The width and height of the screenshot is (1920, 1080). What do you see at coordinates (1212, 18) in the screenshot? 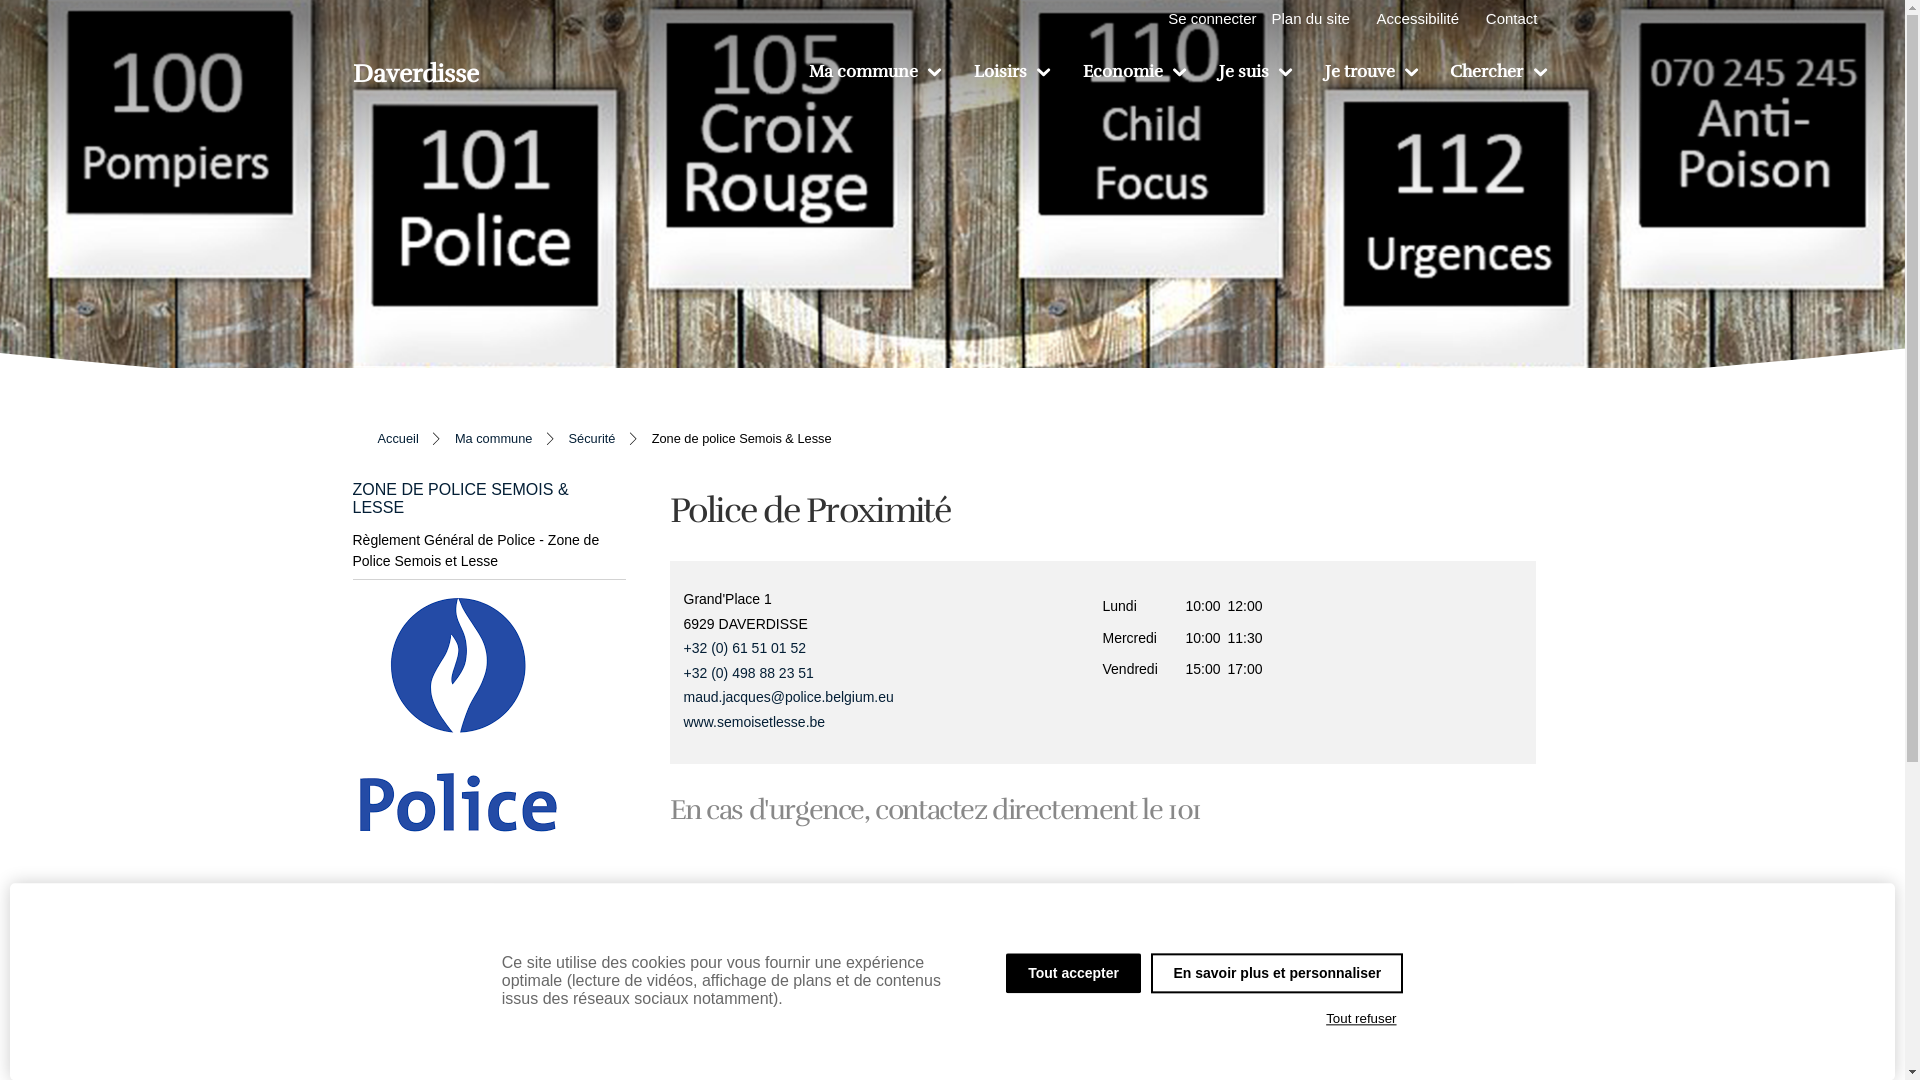
I see `Se connecter` at bounding box center [1212, 18].